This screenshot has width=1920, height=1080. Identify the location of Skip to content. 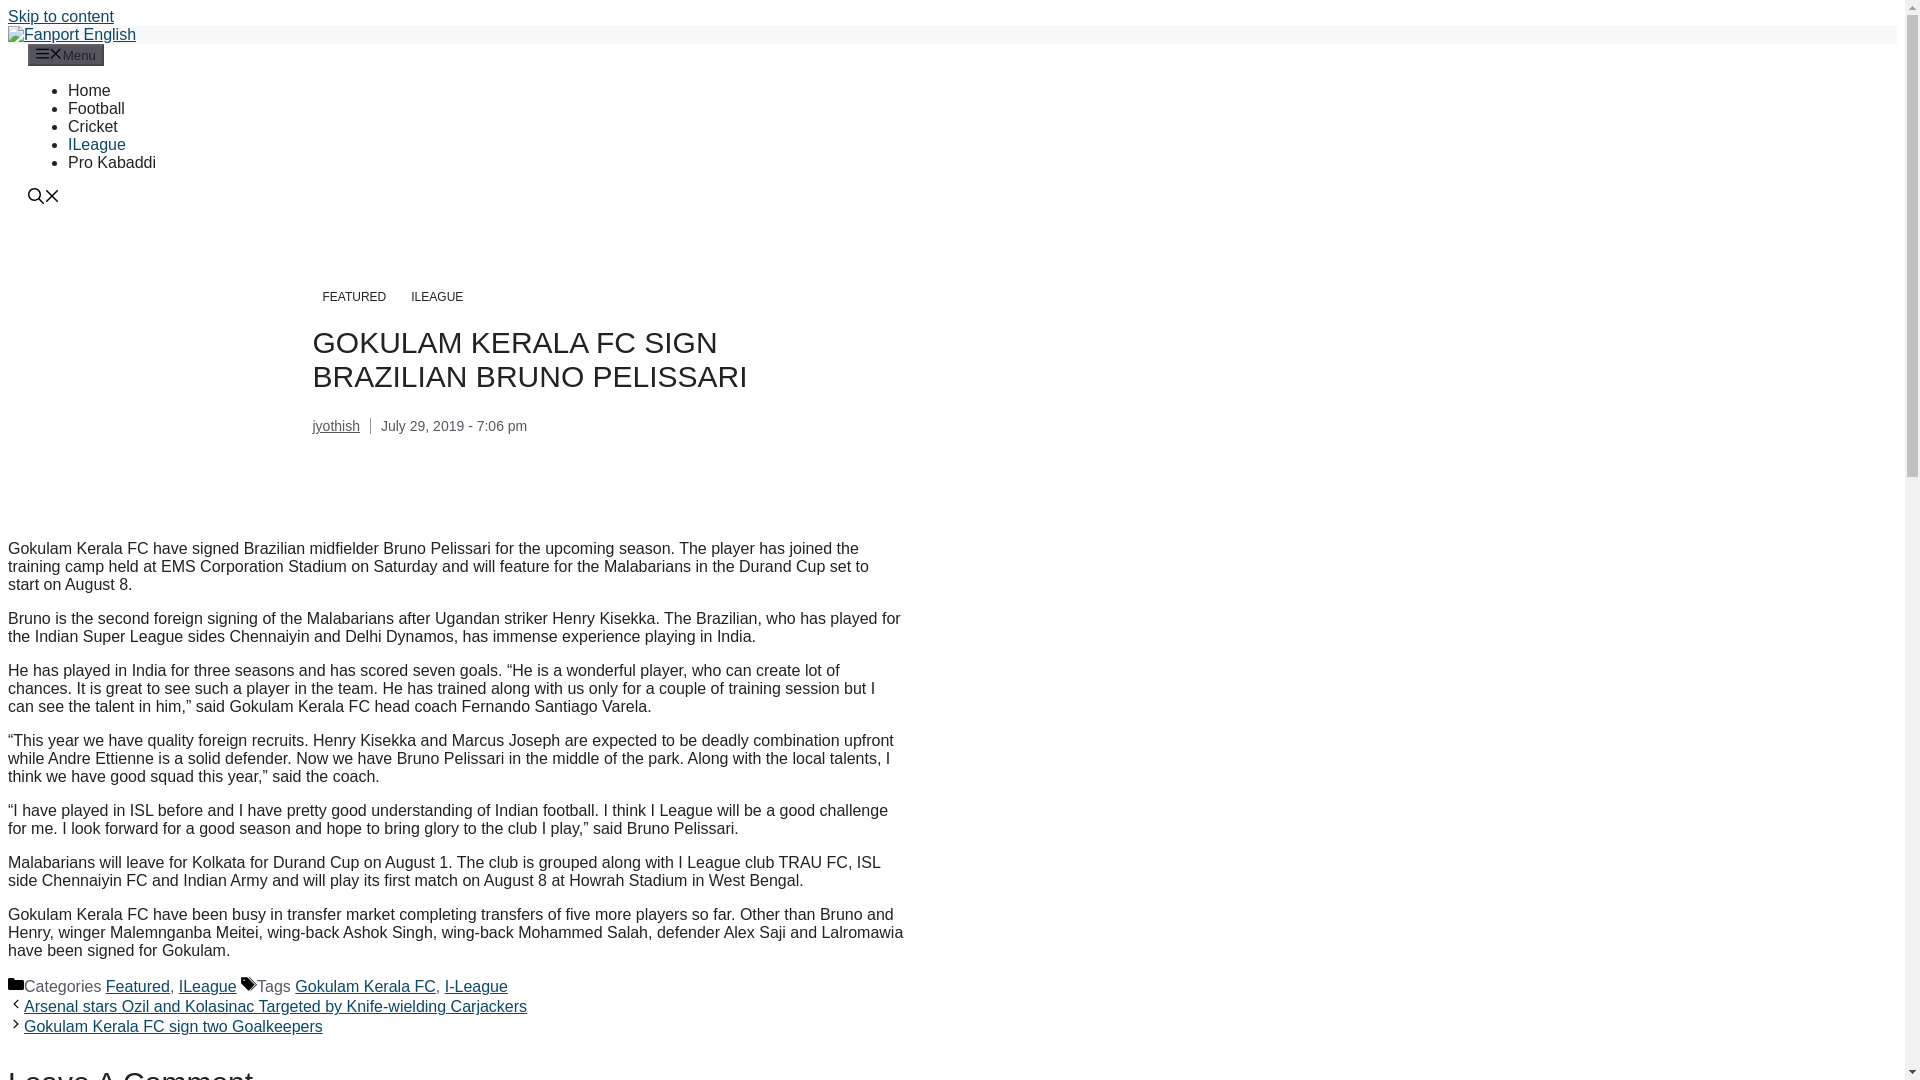
(60, 16).